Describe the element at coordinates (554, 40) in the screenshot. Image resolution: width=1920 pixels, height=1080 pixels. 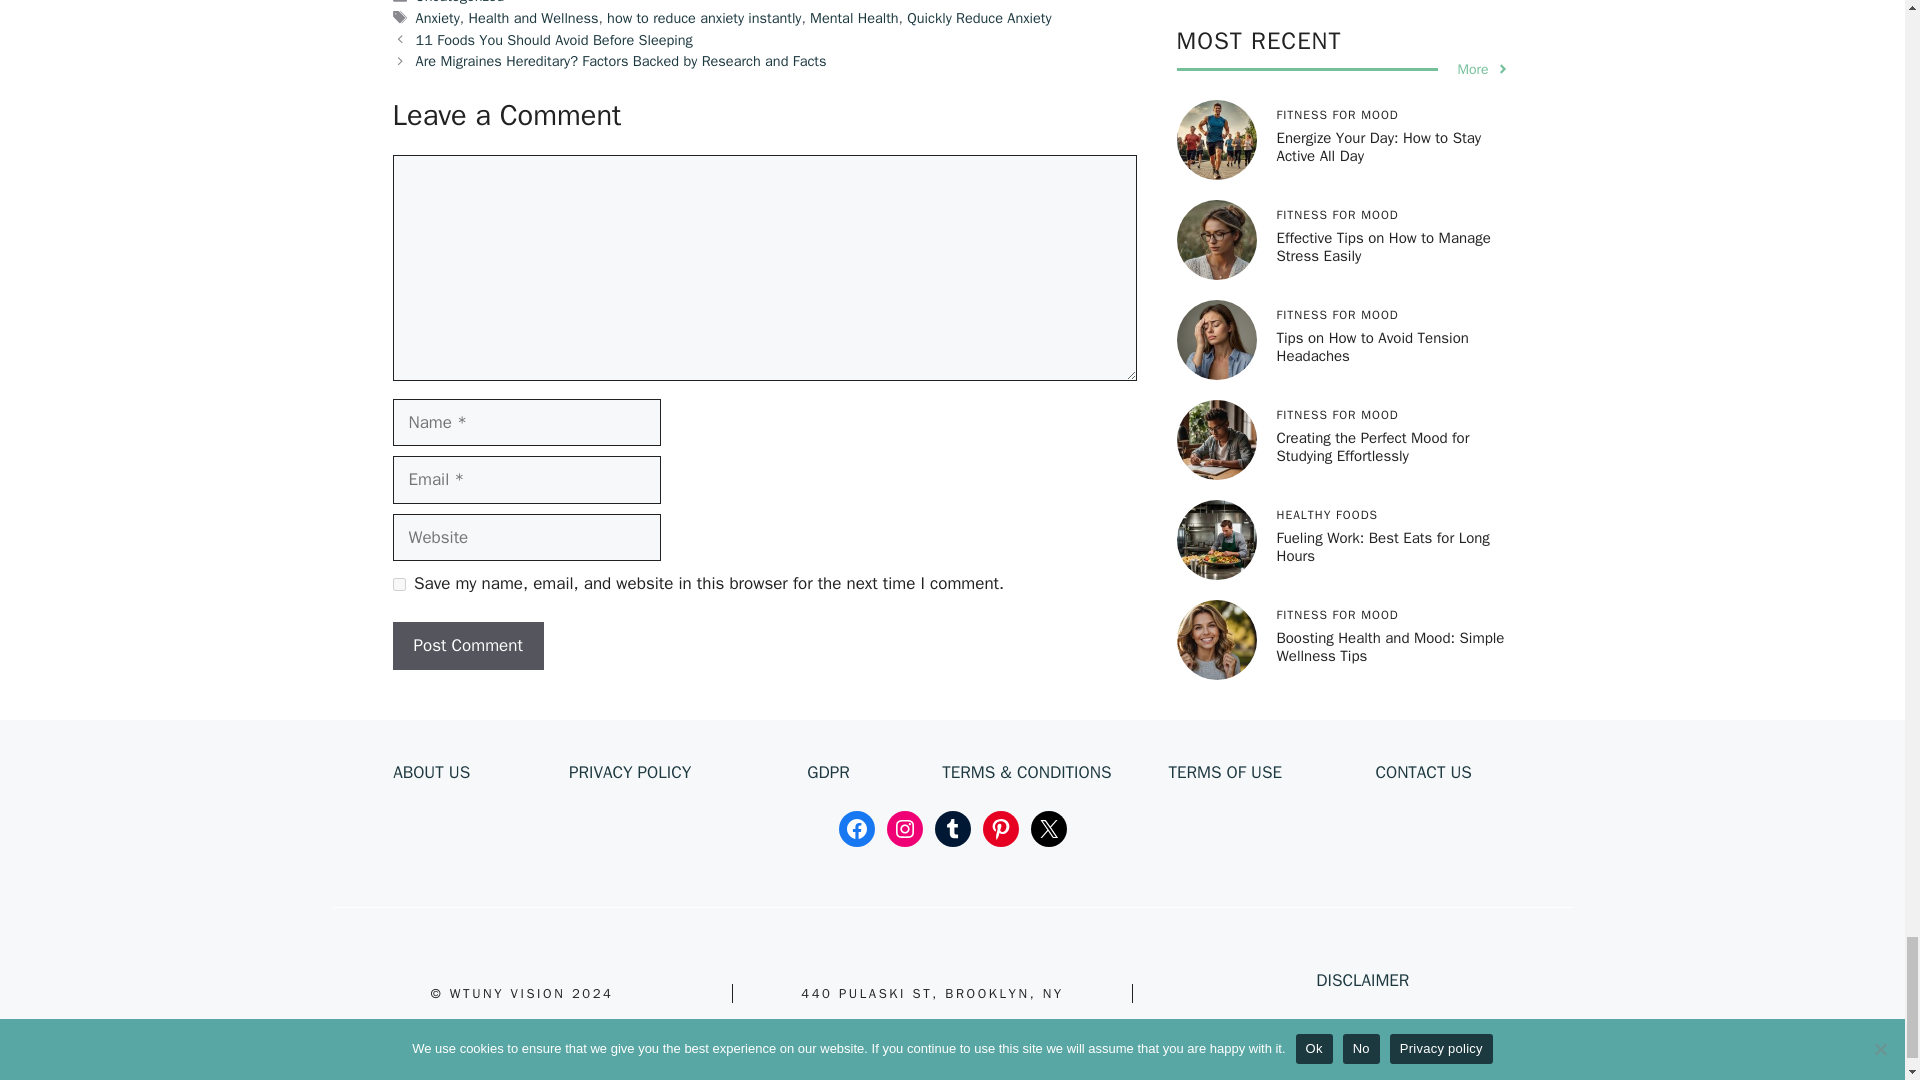
I see `11 Foods You Should Avoid Before Sleeping` at that location.